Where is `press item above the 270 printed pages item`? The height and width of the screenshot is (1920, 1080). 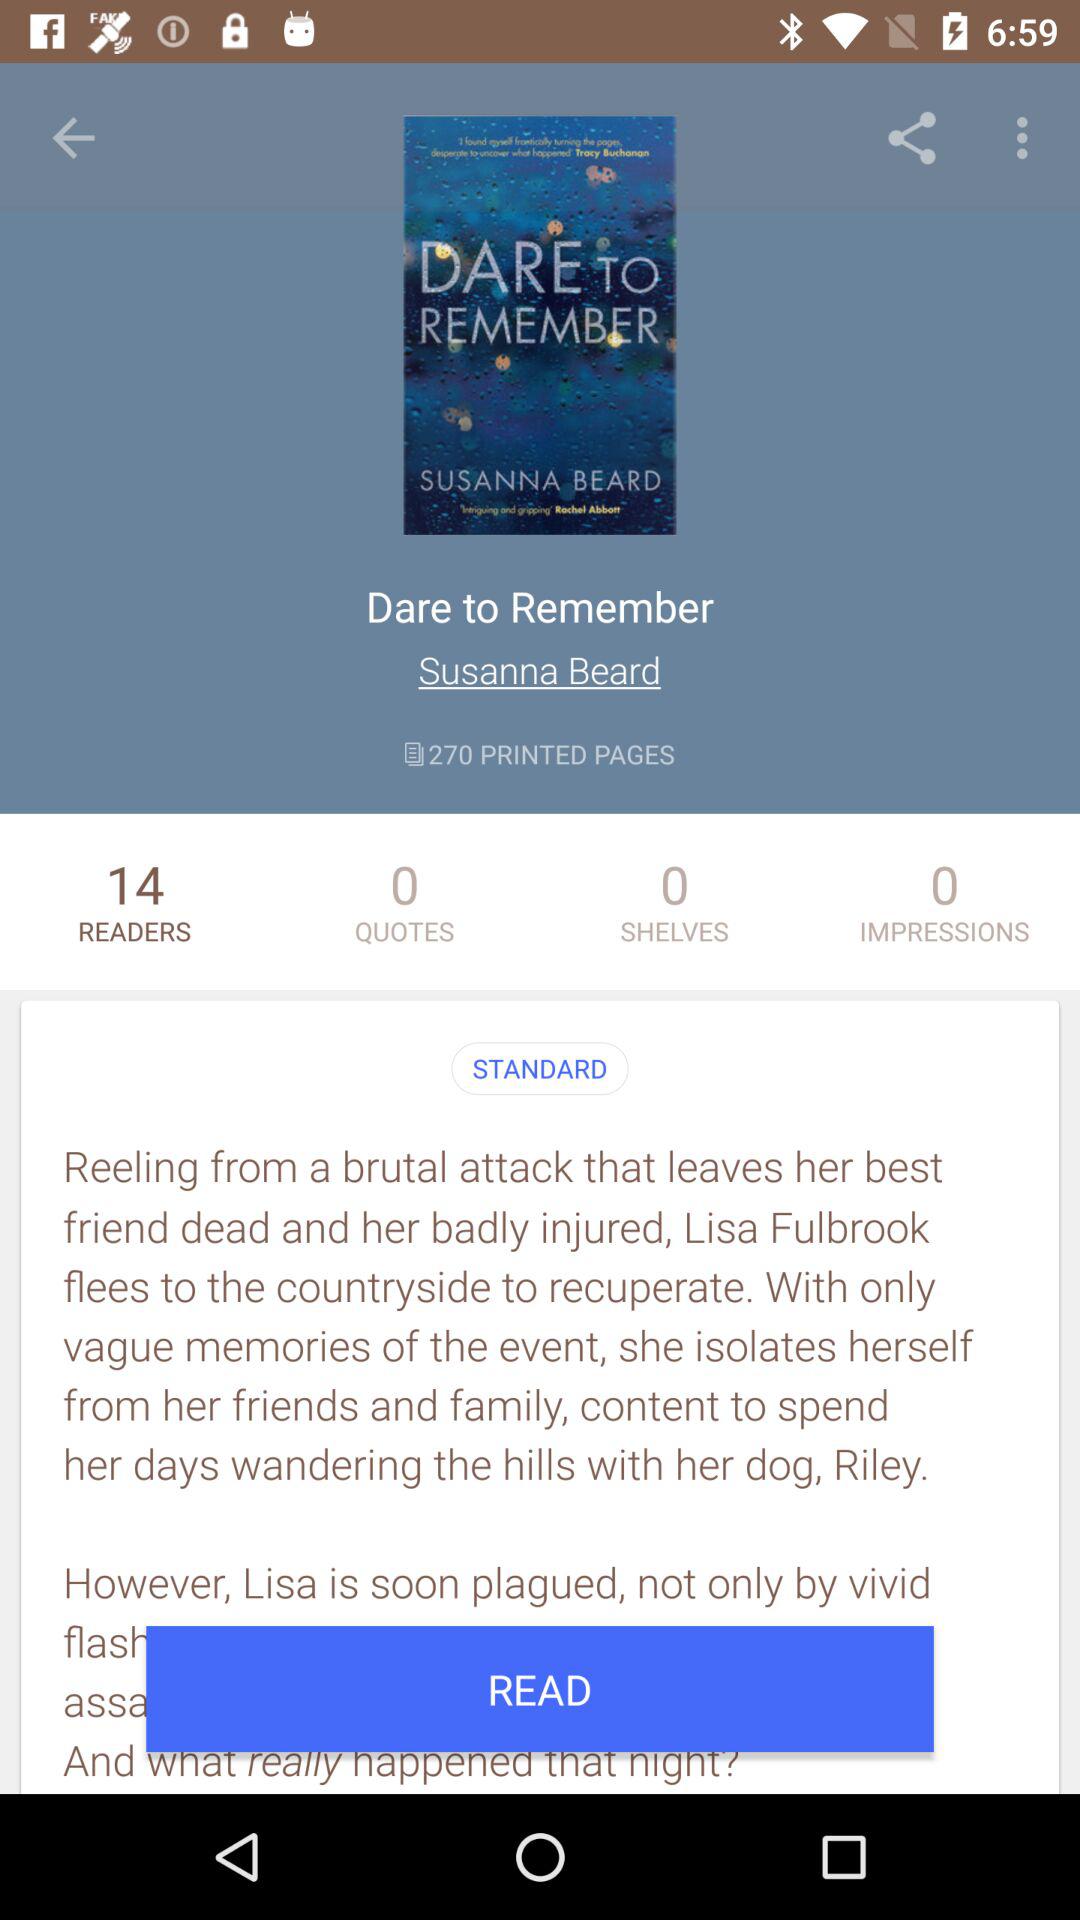 press item above the 270 printed pages item is located at coordinates (540, 670).